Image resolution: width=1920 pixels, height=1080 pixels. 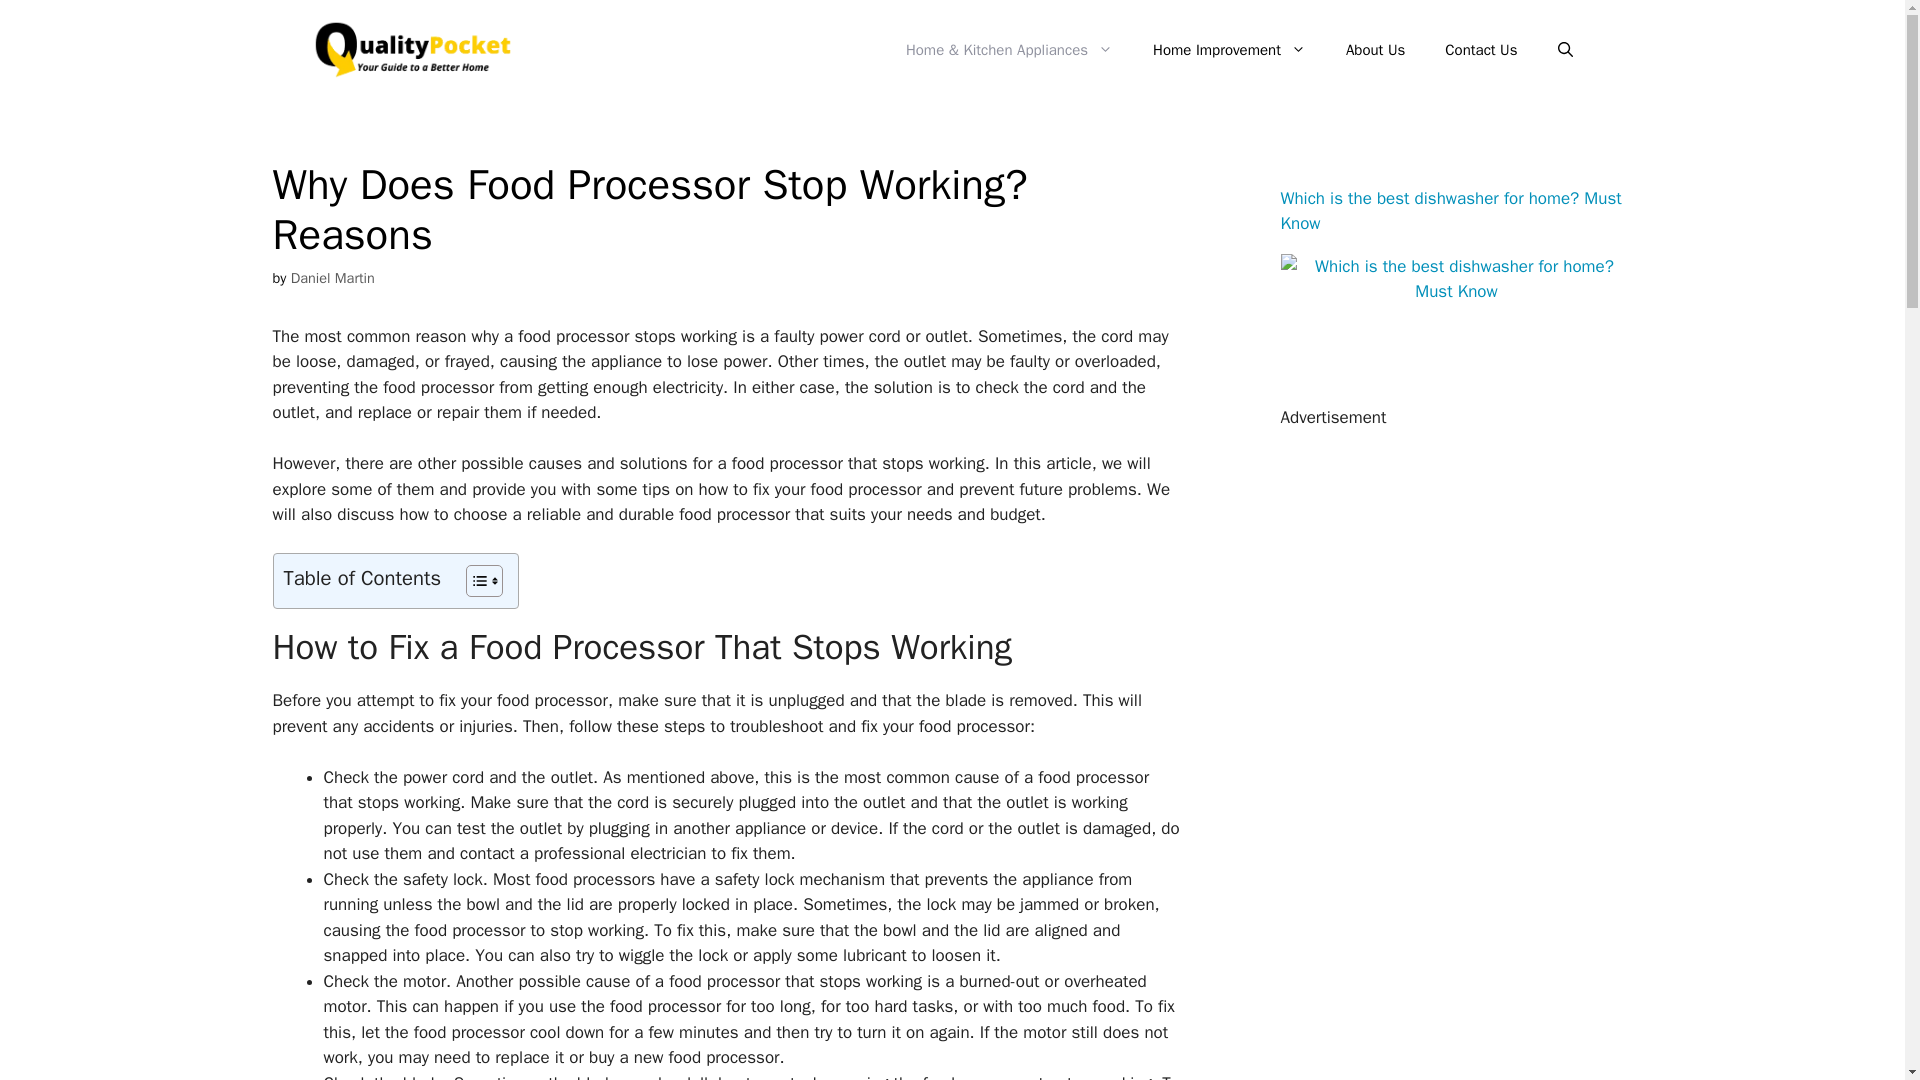 I want to click on About Us, so click(x=1375, y=50).